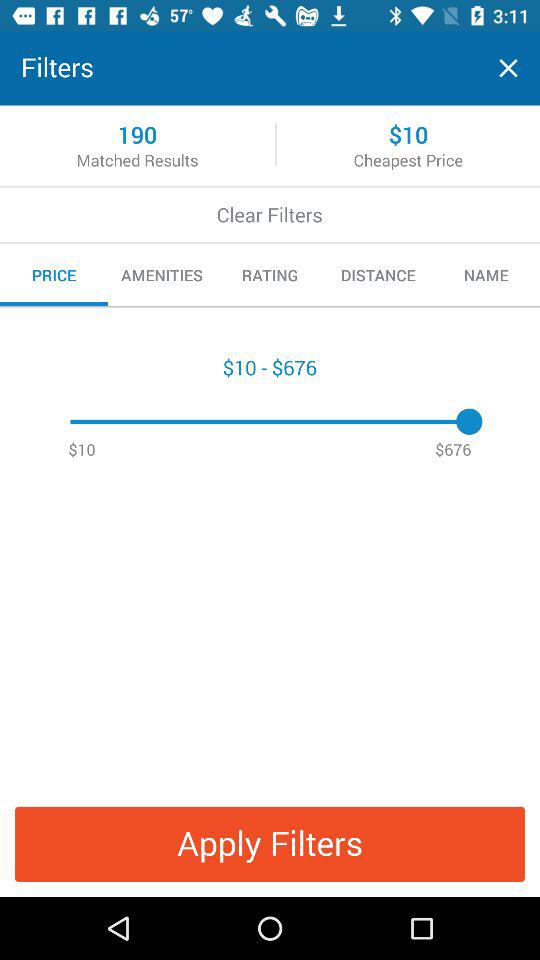 This screenshot has height=960, width=540. Describe the element at coordinates (378, 275) in the screenshot. I see `turn on the distance item` at that location.